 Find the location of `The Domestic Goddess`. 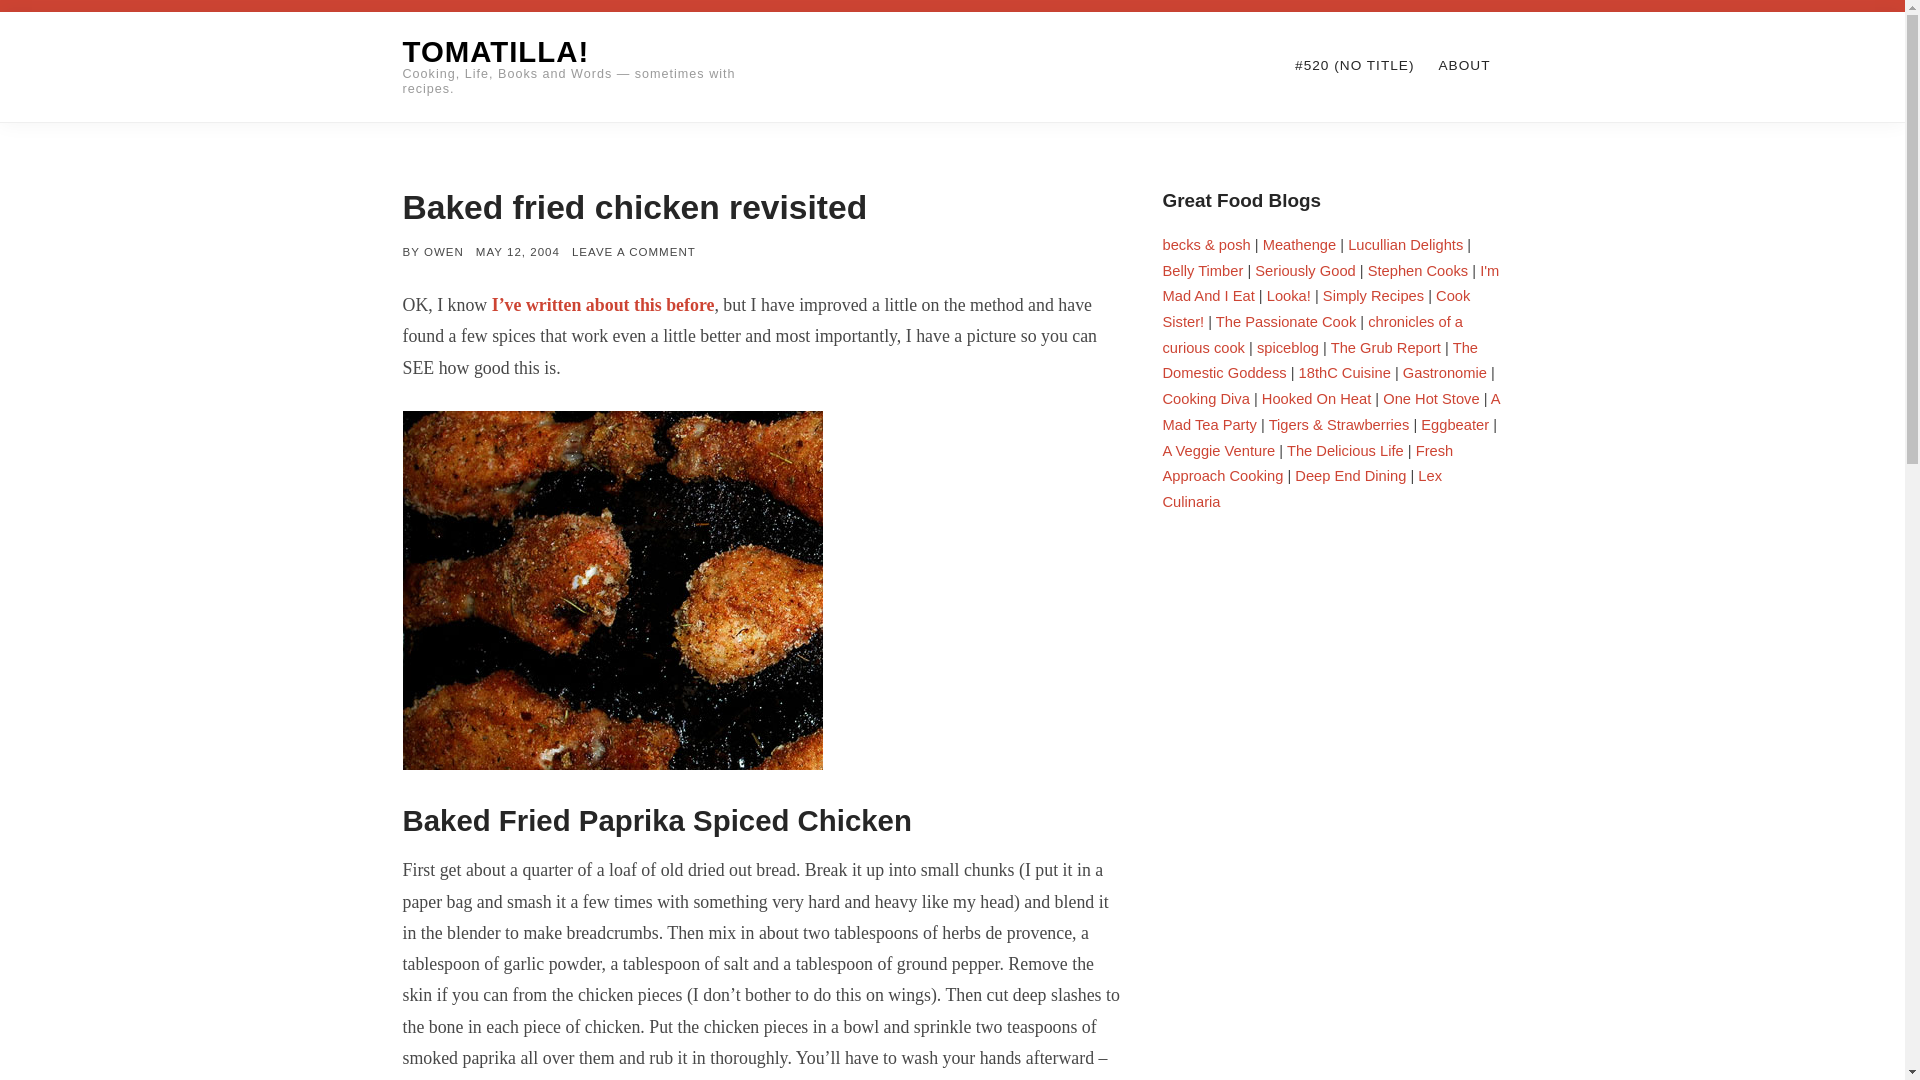

The Domestic Goddess is located at coordinates (1318, 361).